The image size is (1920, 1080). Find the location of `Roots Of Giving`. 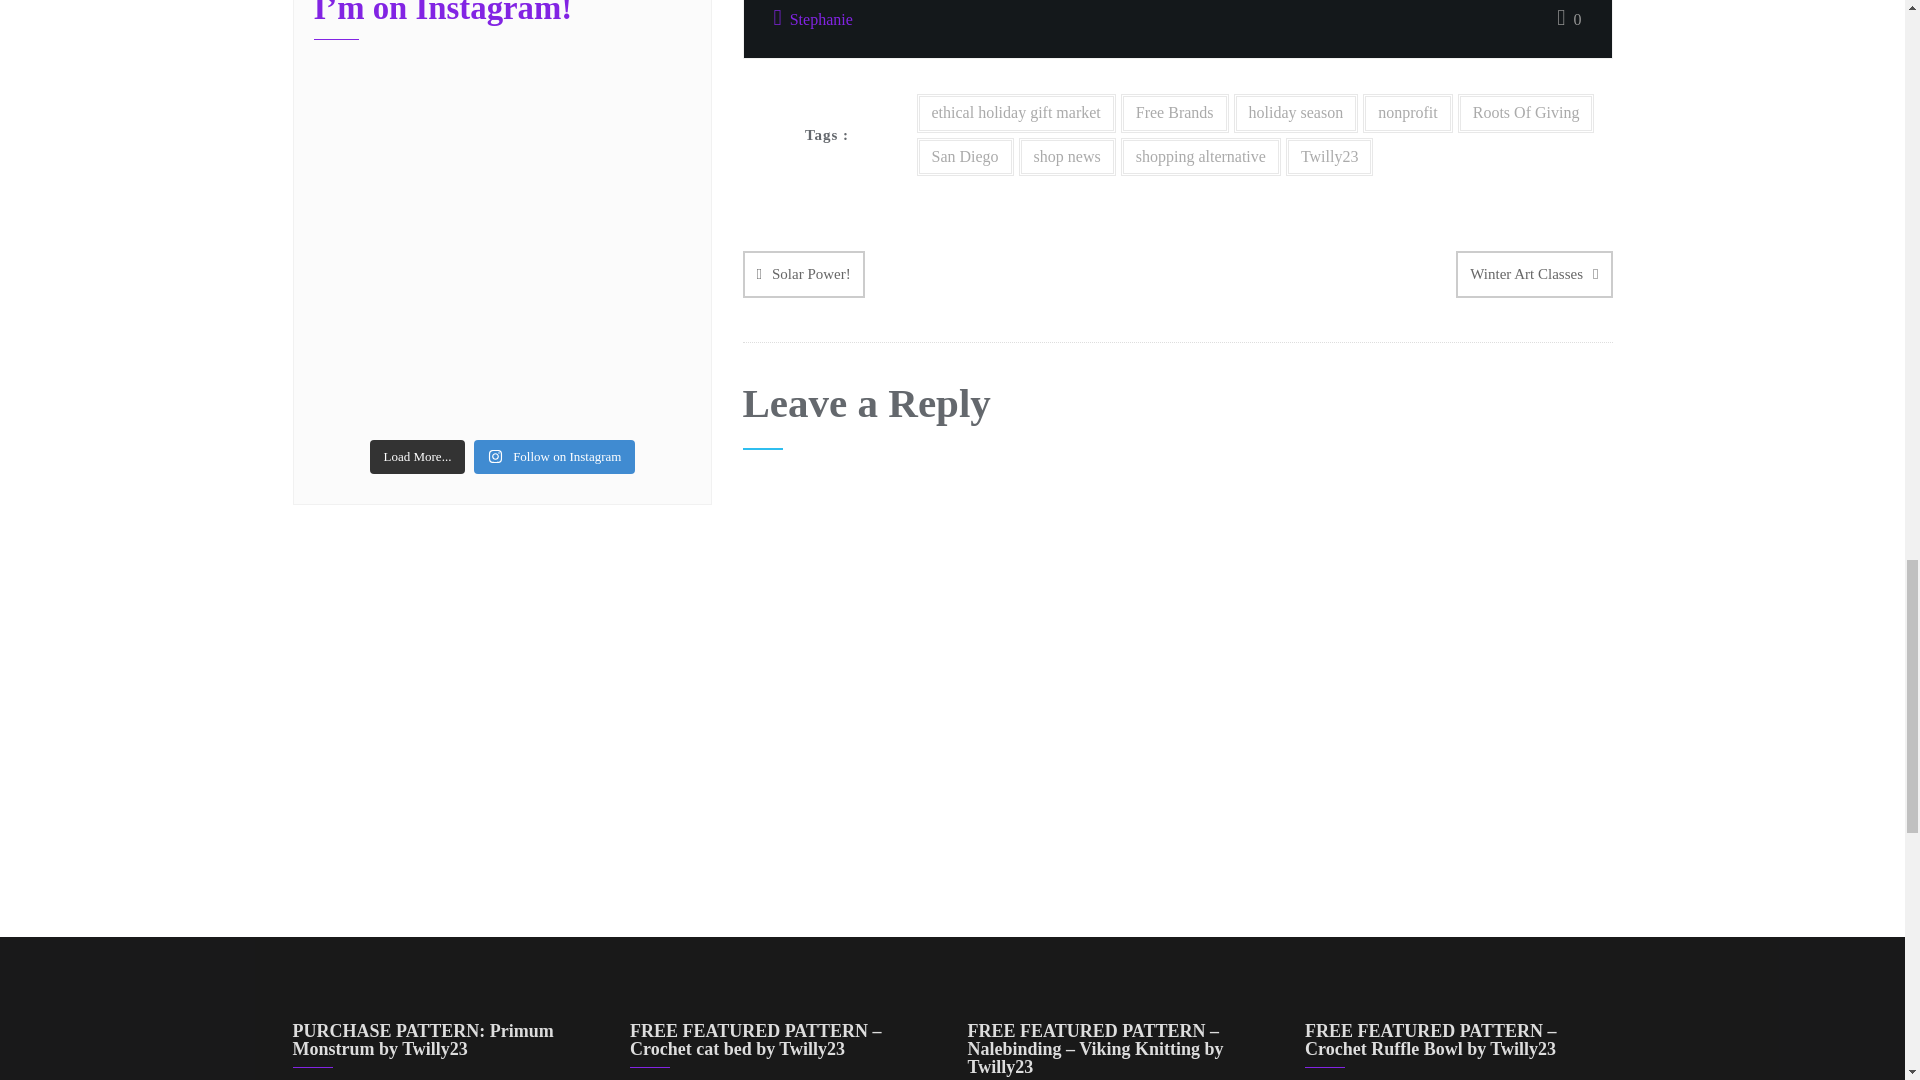

Roots Of Giving is located at coordinates (1526, 112).